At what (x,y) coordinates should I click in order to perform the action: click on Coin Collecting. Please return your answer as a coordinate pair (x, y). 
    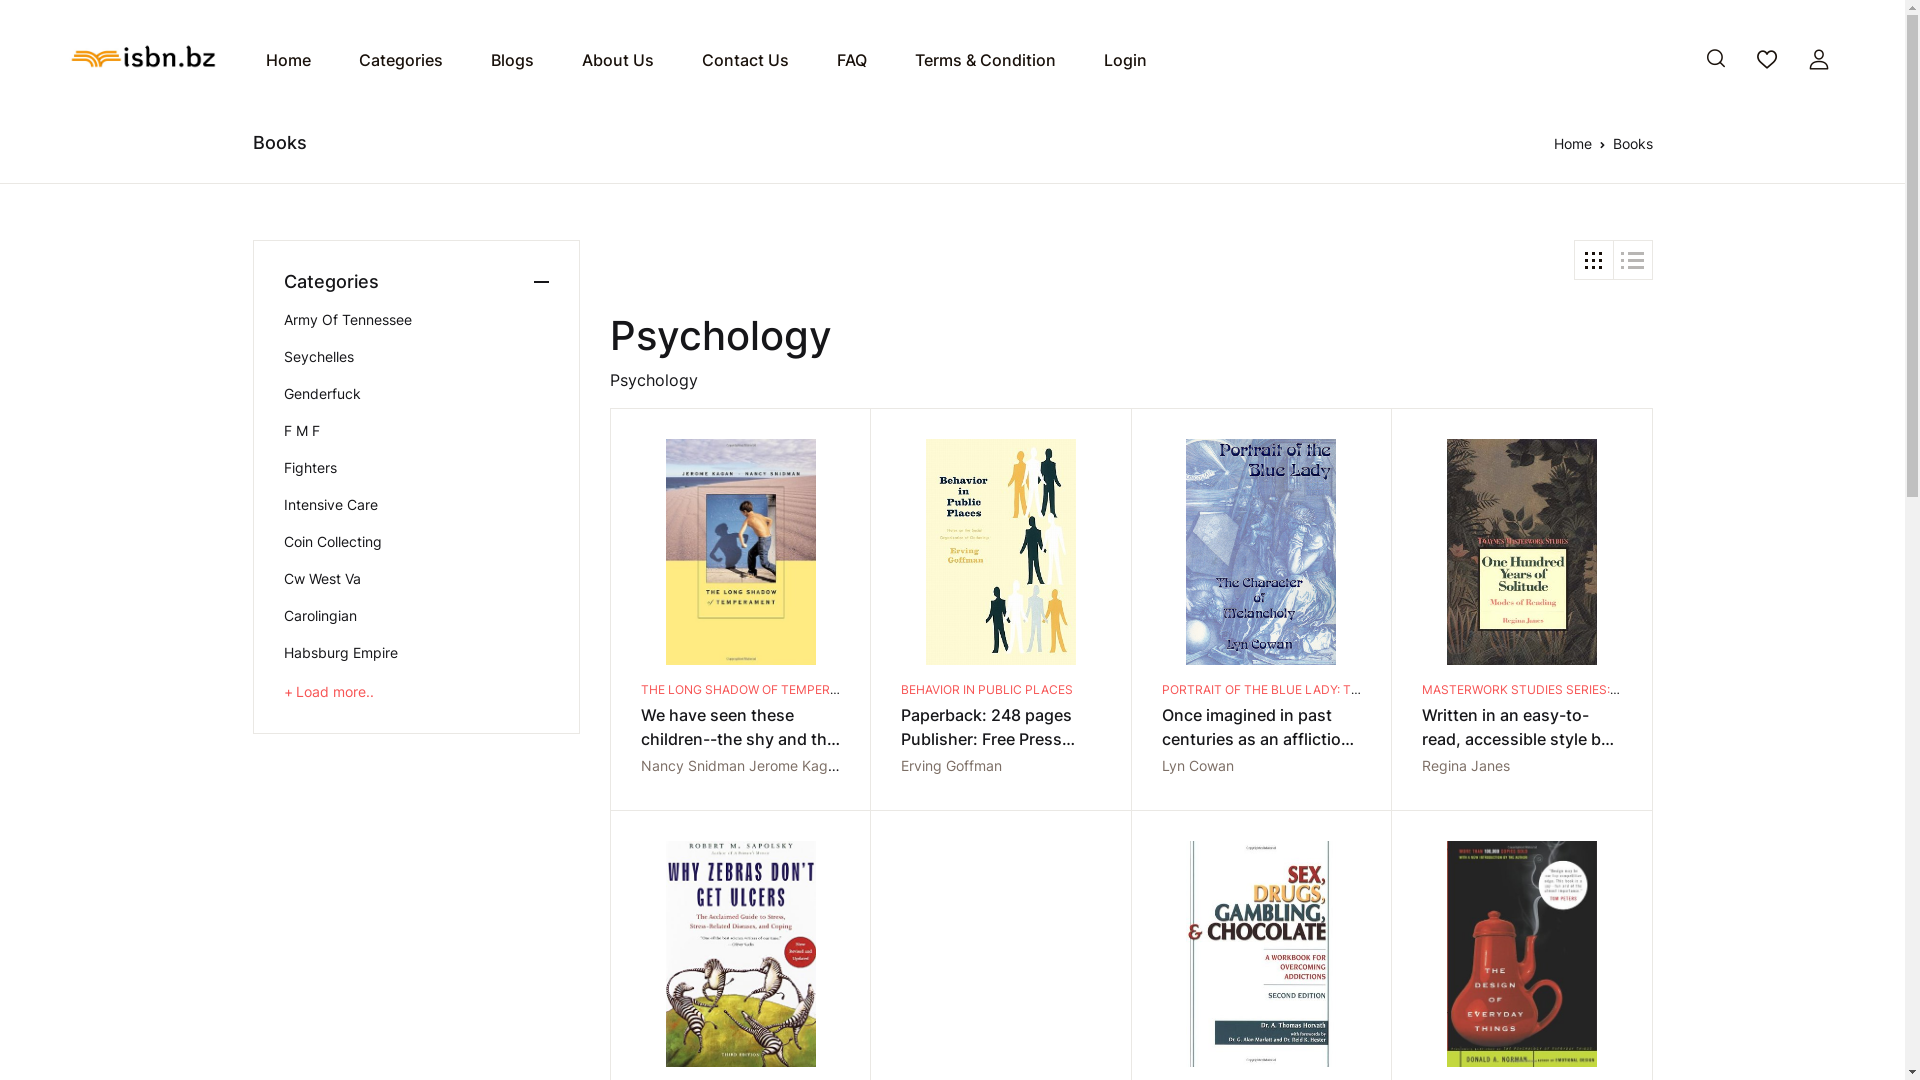
    Looking at the image, I should click on (417, 542).